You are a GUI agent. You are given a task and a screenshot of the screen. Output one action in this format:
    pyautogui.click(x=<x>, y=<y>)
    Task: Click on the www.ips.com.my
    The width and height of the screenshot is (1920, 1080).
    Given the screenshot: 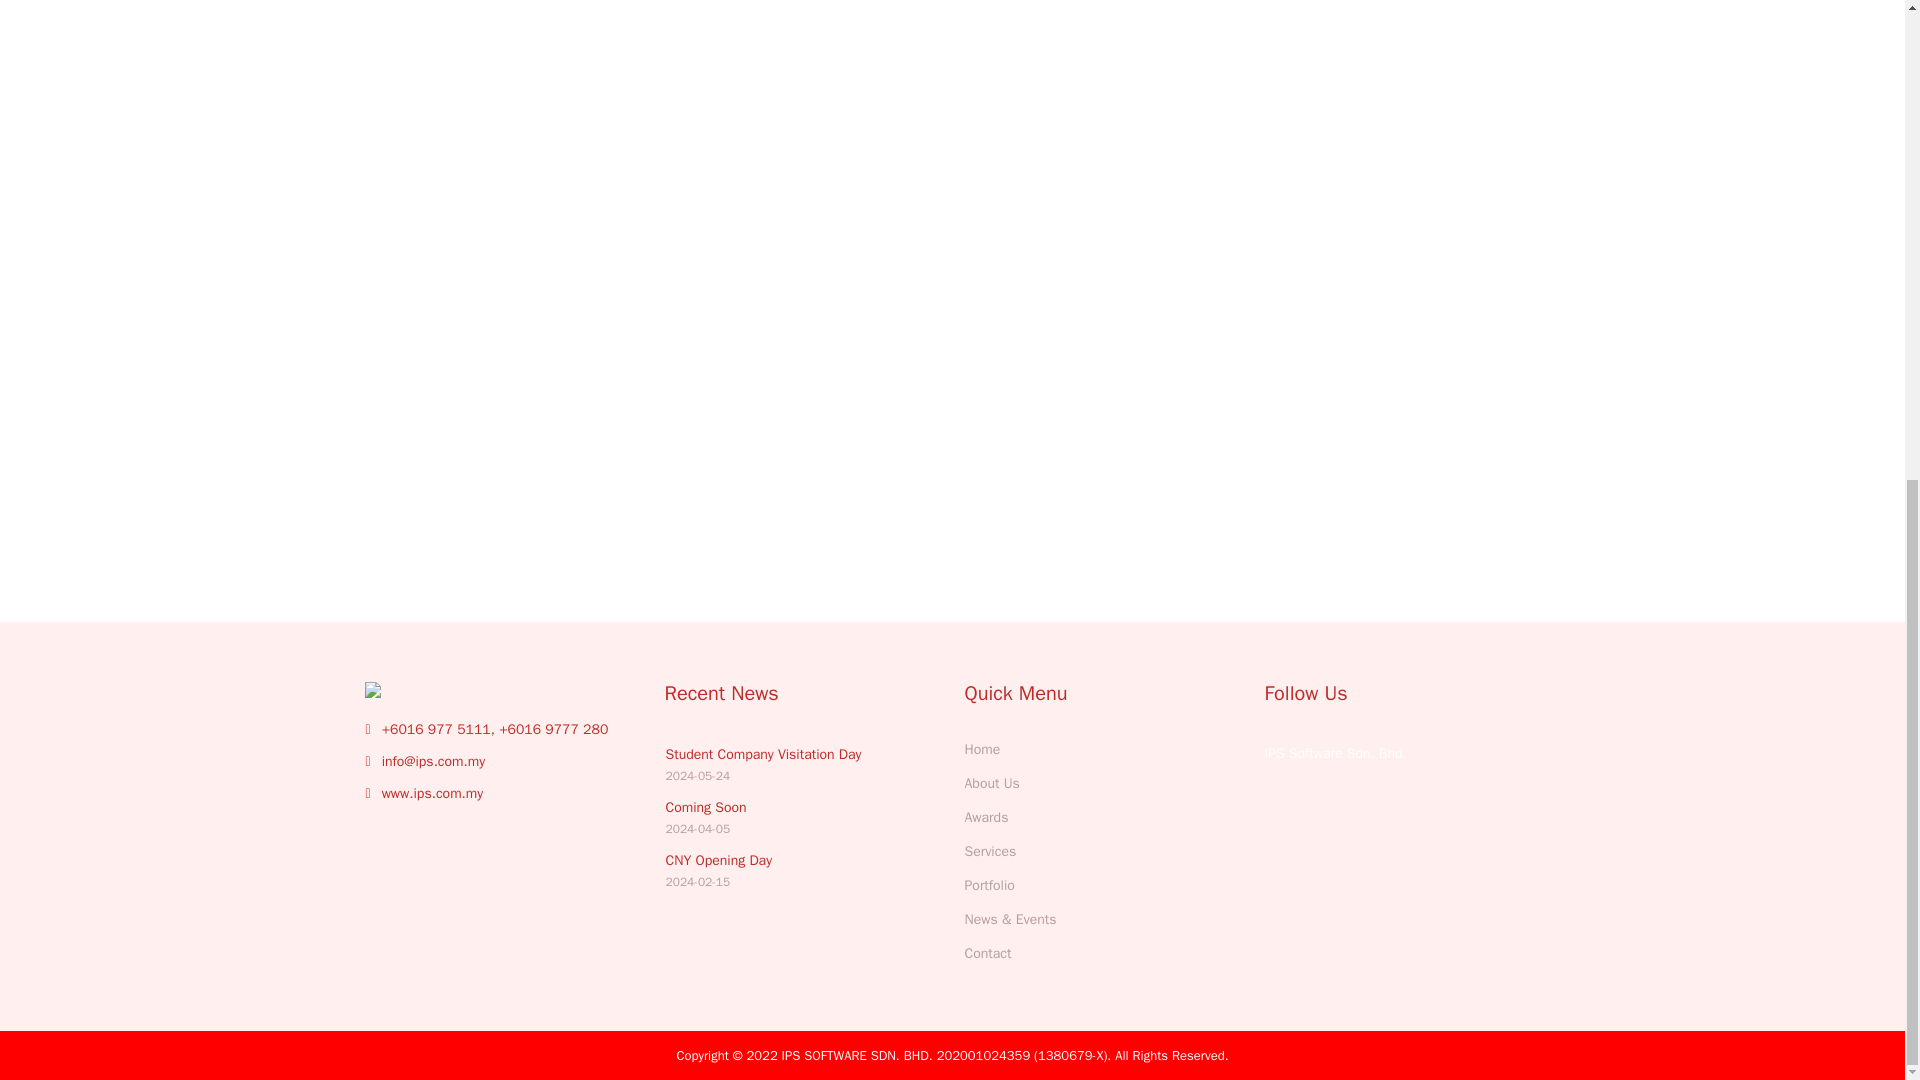 What is the action you would take?
    pyautogui.click(x=720, y=870)
    